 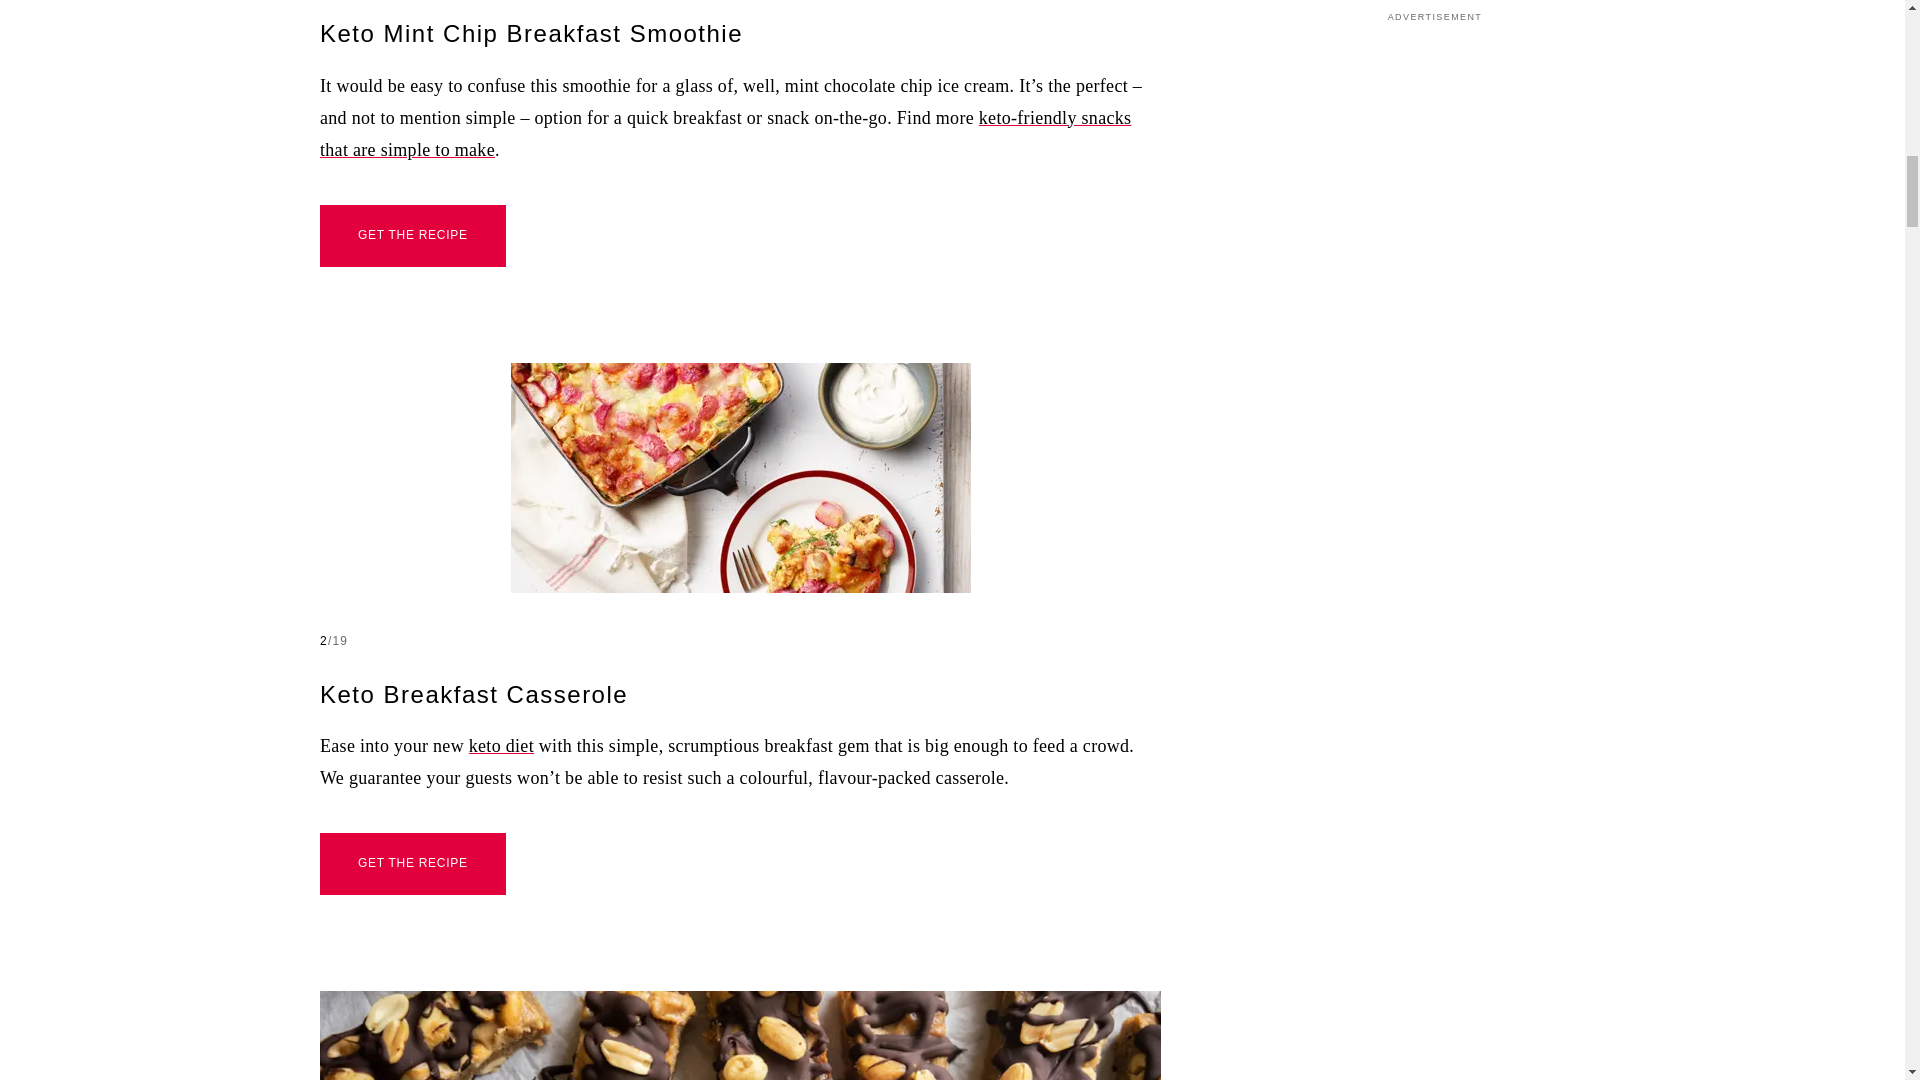 I want to click on keto-friendly snacks that are simple to make, so click(x=725, y=134).